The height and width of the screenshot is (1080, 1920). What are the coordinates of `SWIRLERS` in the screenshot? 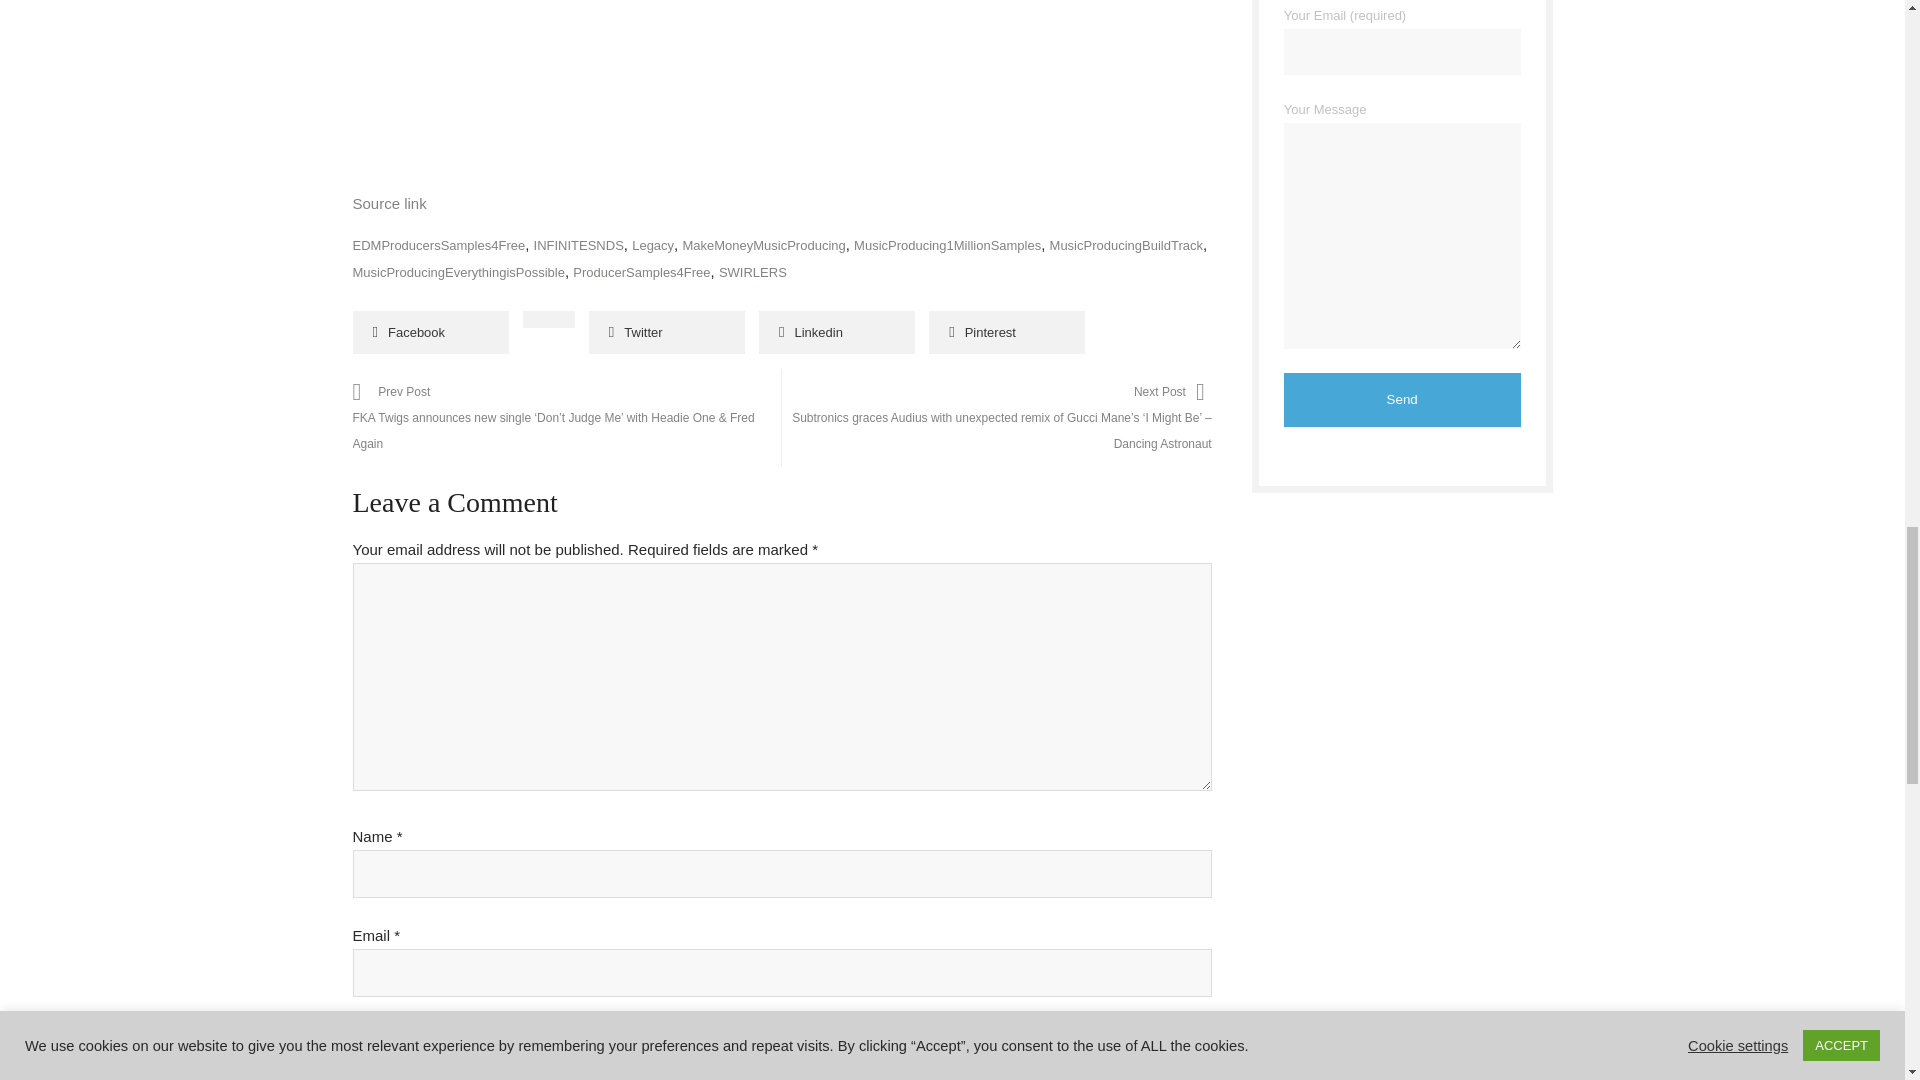 It's located at (752, 272).